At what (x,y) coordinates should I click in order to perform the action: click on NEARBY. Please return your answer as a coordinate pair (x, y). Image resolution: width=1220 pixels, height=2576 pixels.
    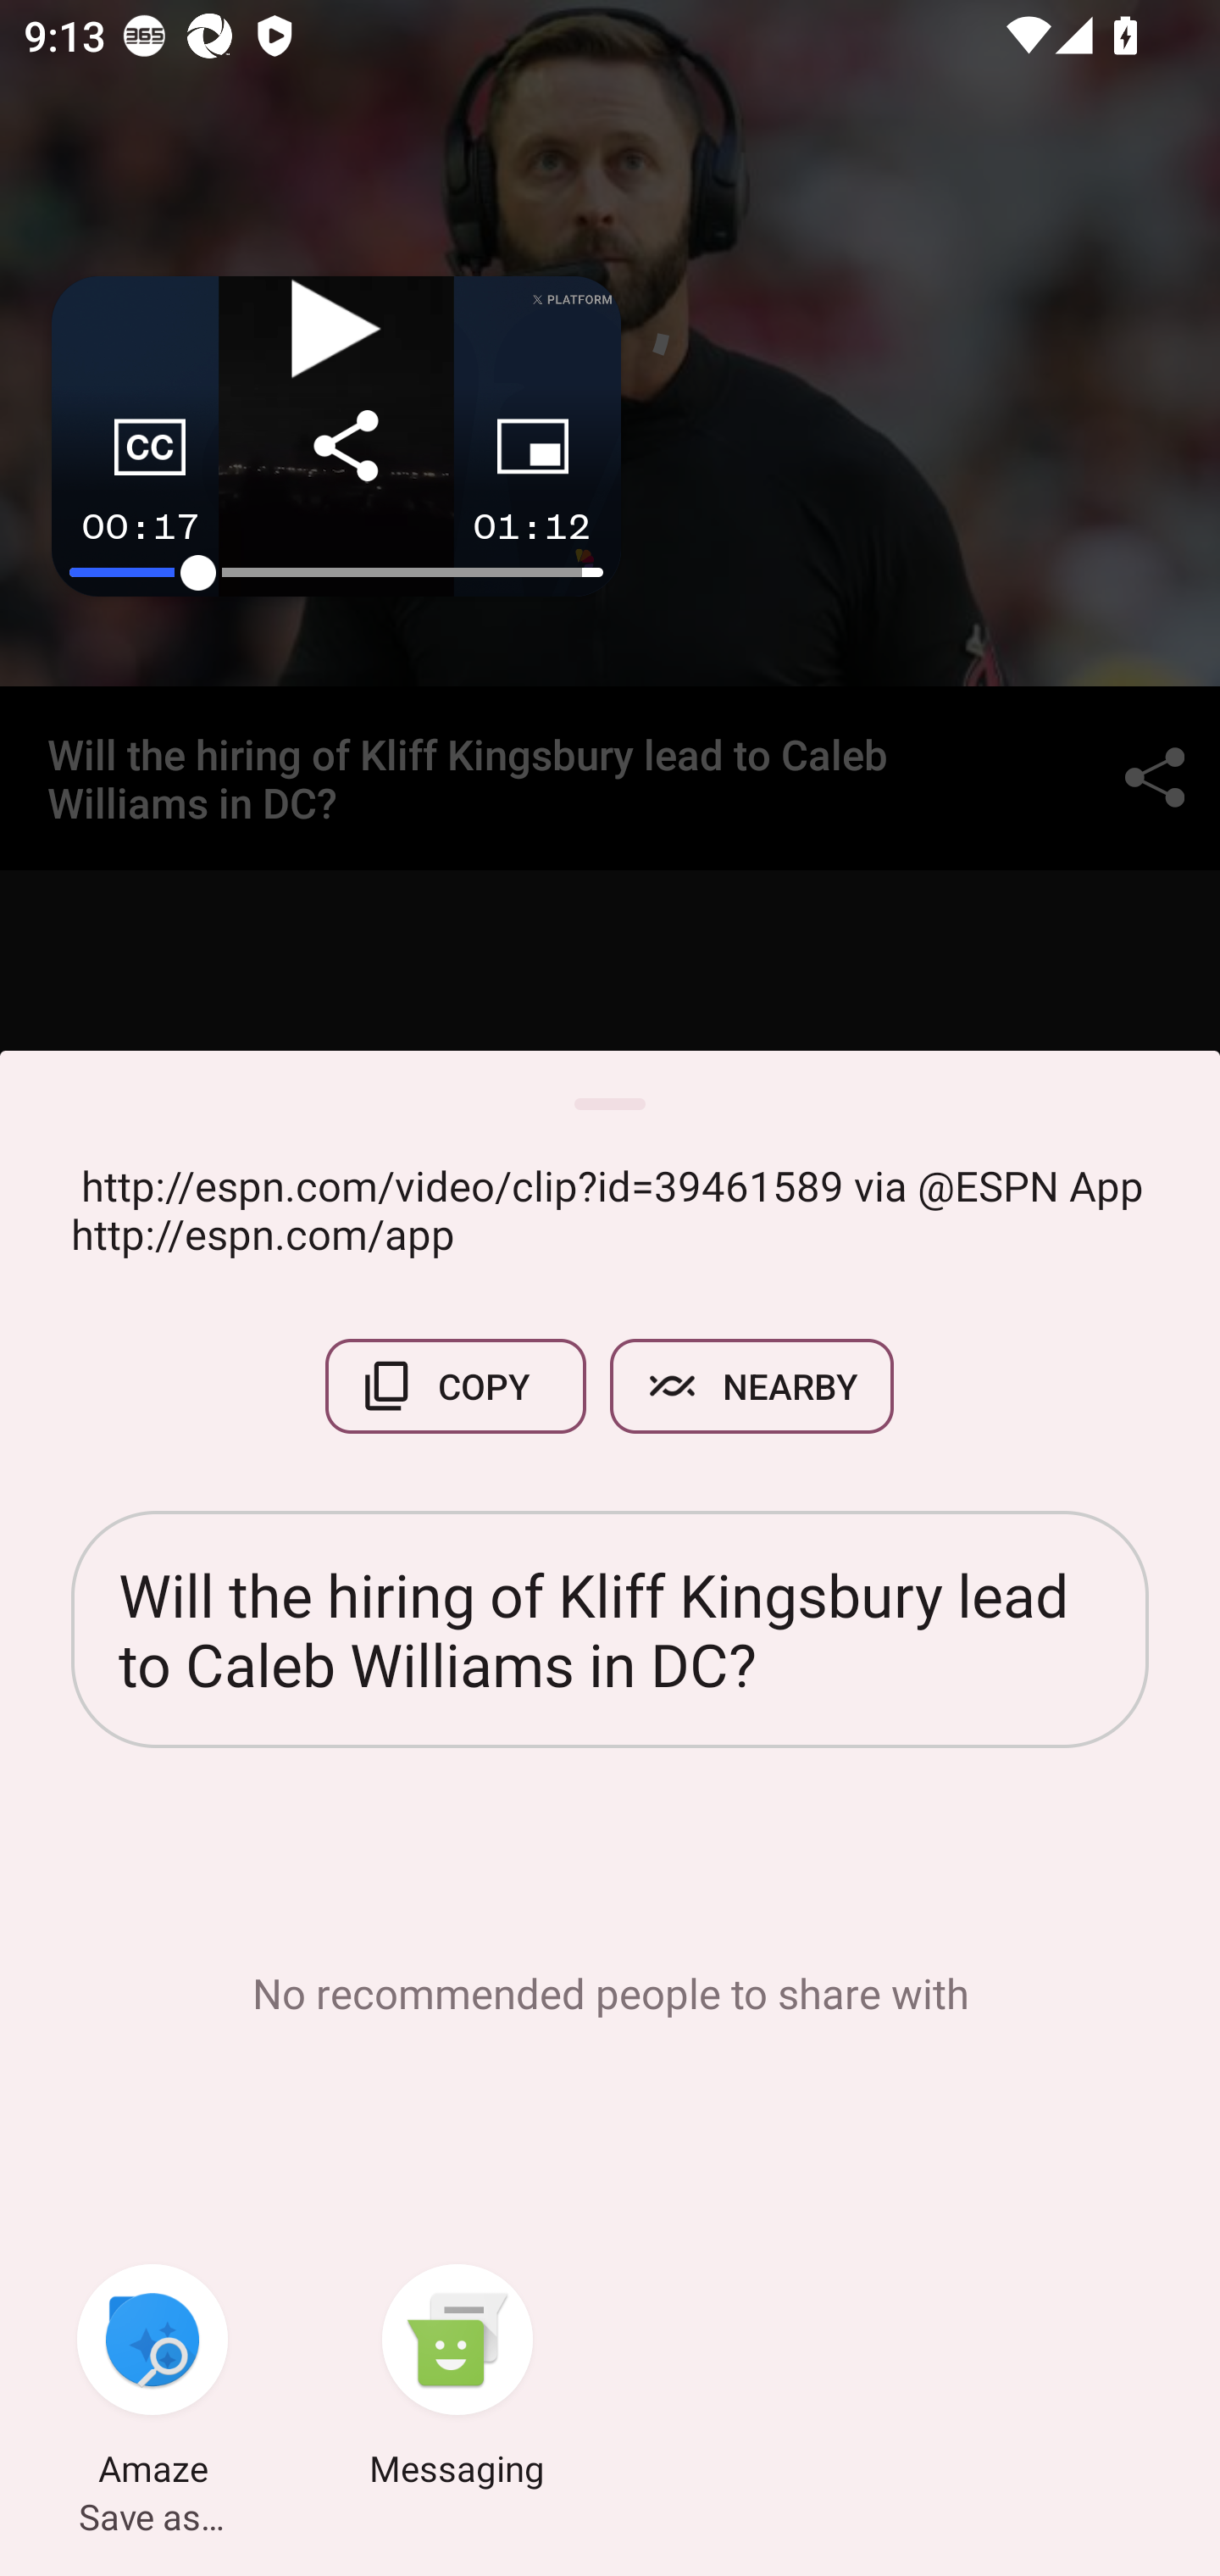
    Looking at the image, I should click on (752, 1386).